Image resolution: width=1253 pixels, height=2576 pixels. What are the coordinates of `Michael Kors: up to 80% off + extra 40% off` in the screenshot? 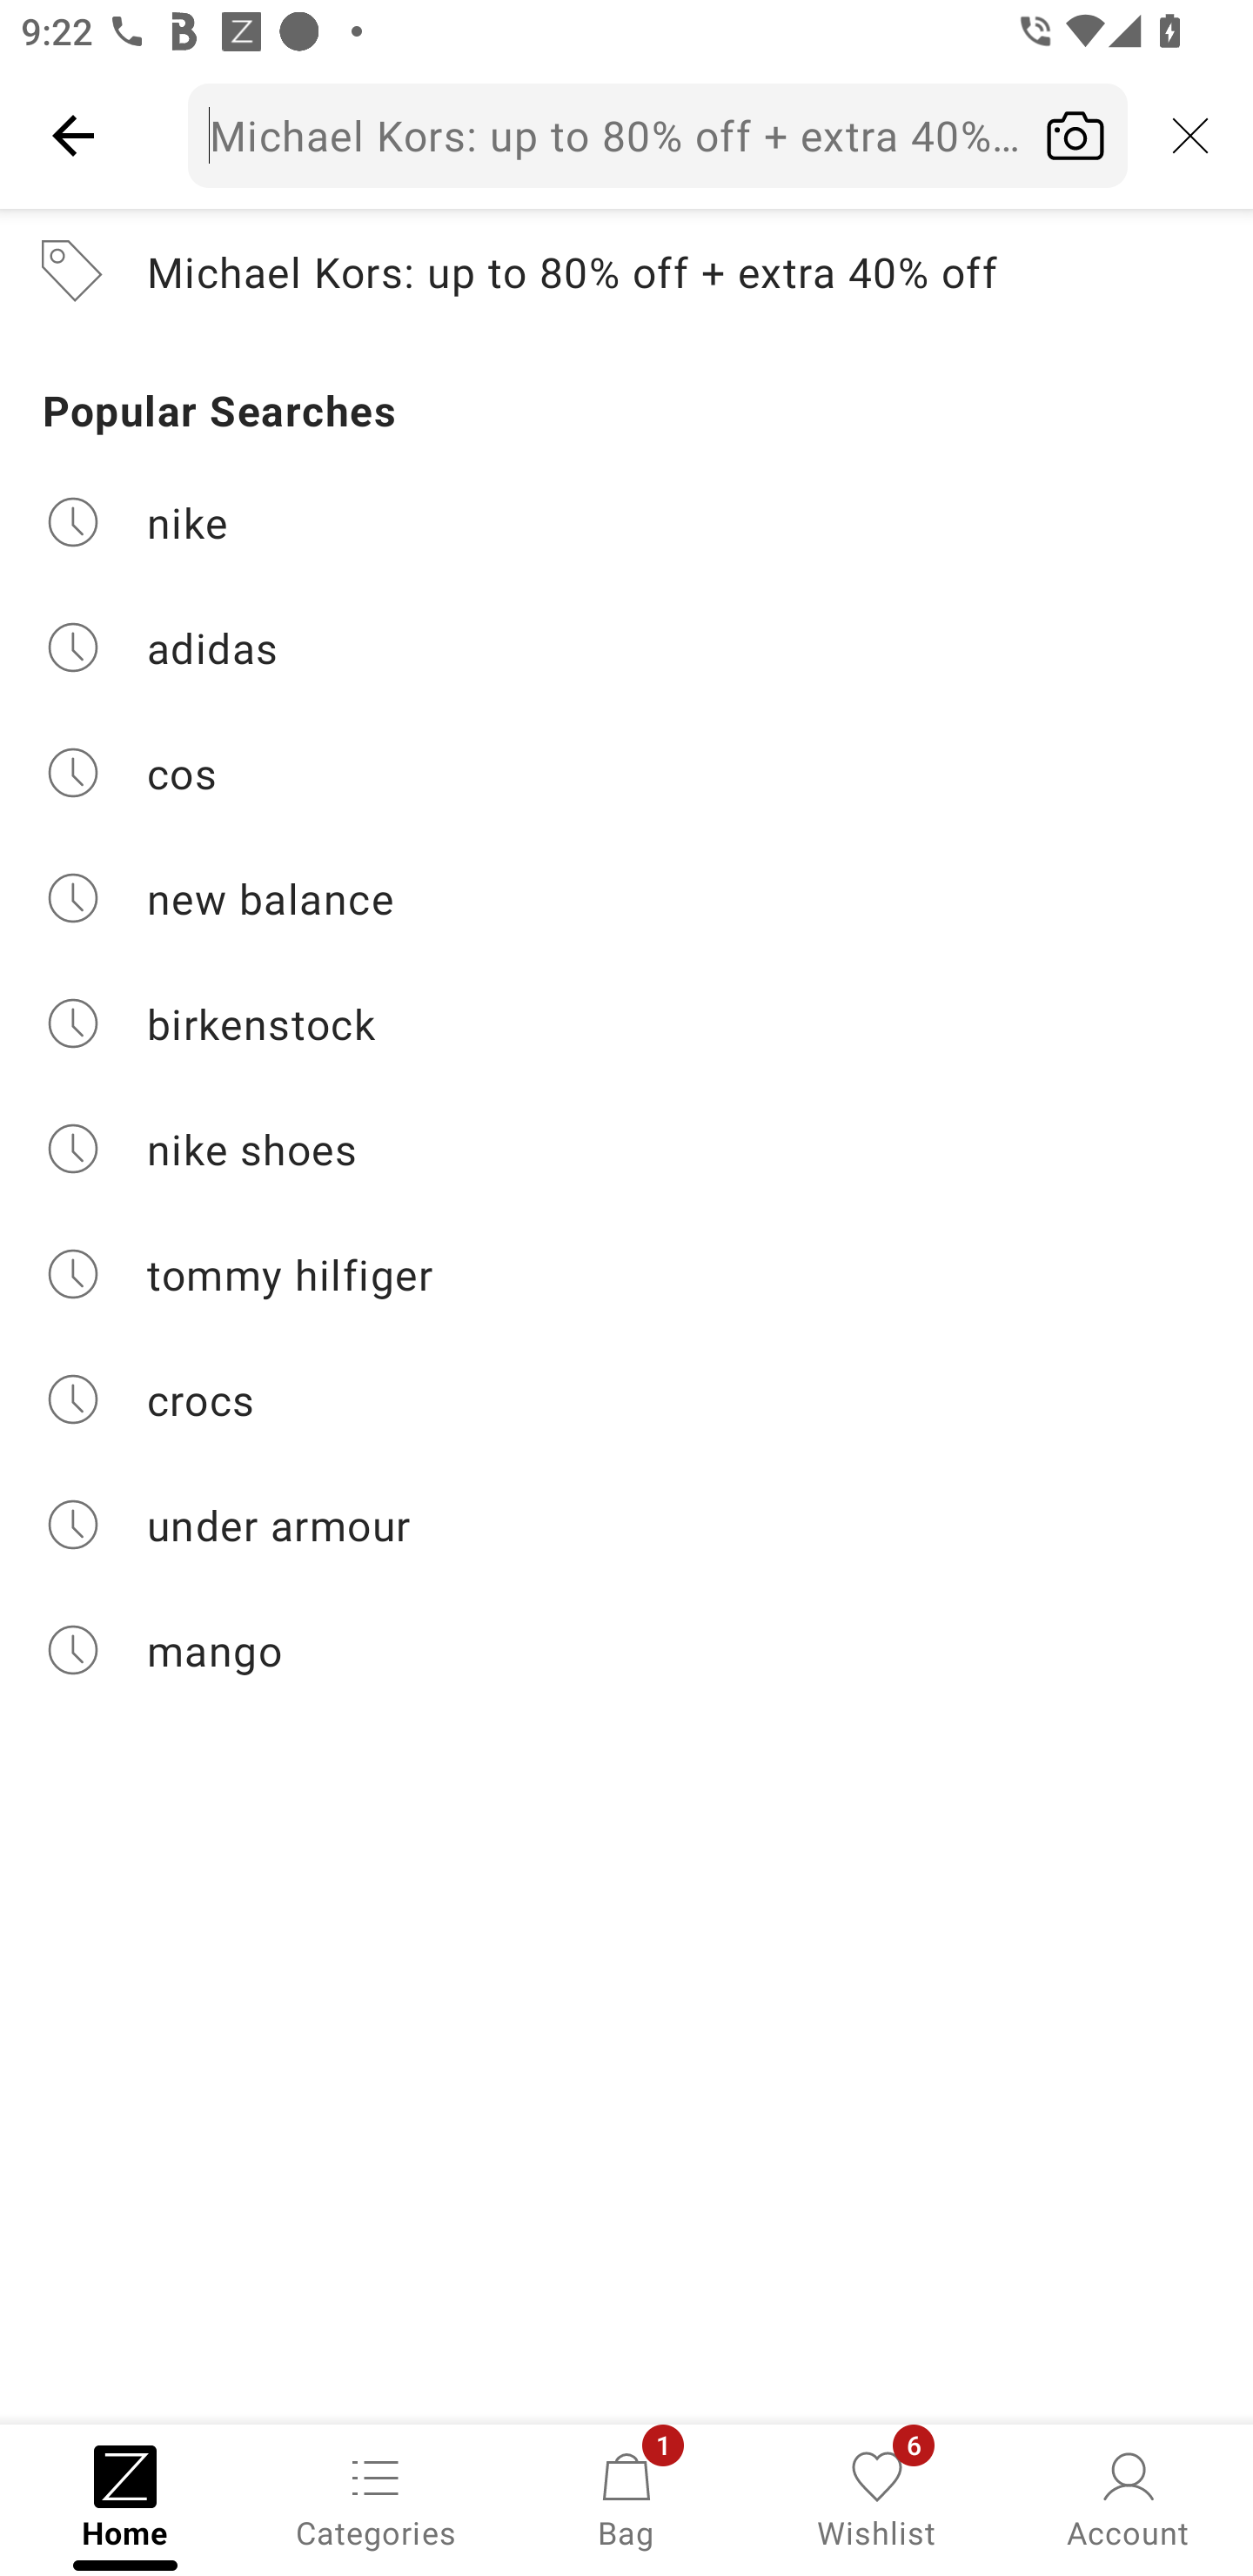 It's located at (658, 135).